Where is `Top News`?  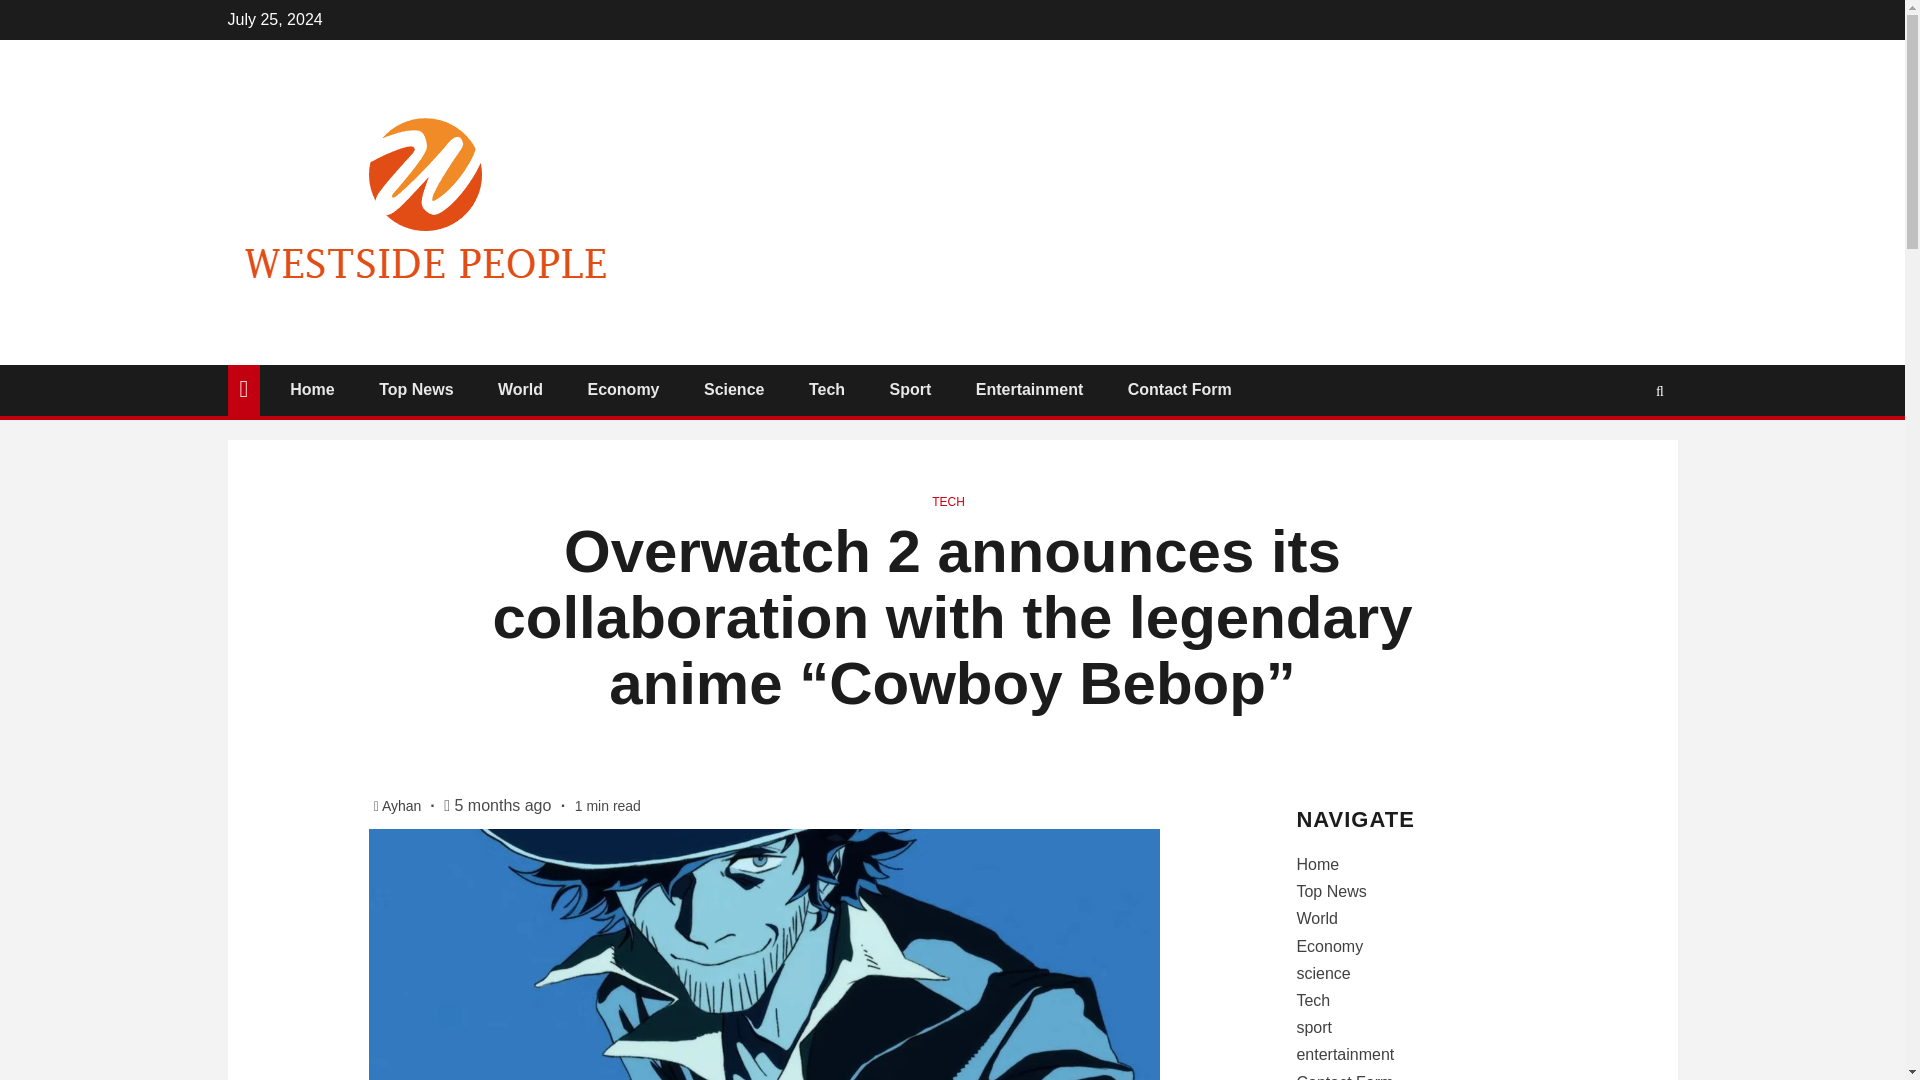 Top News is located at coordinates (416, 390).